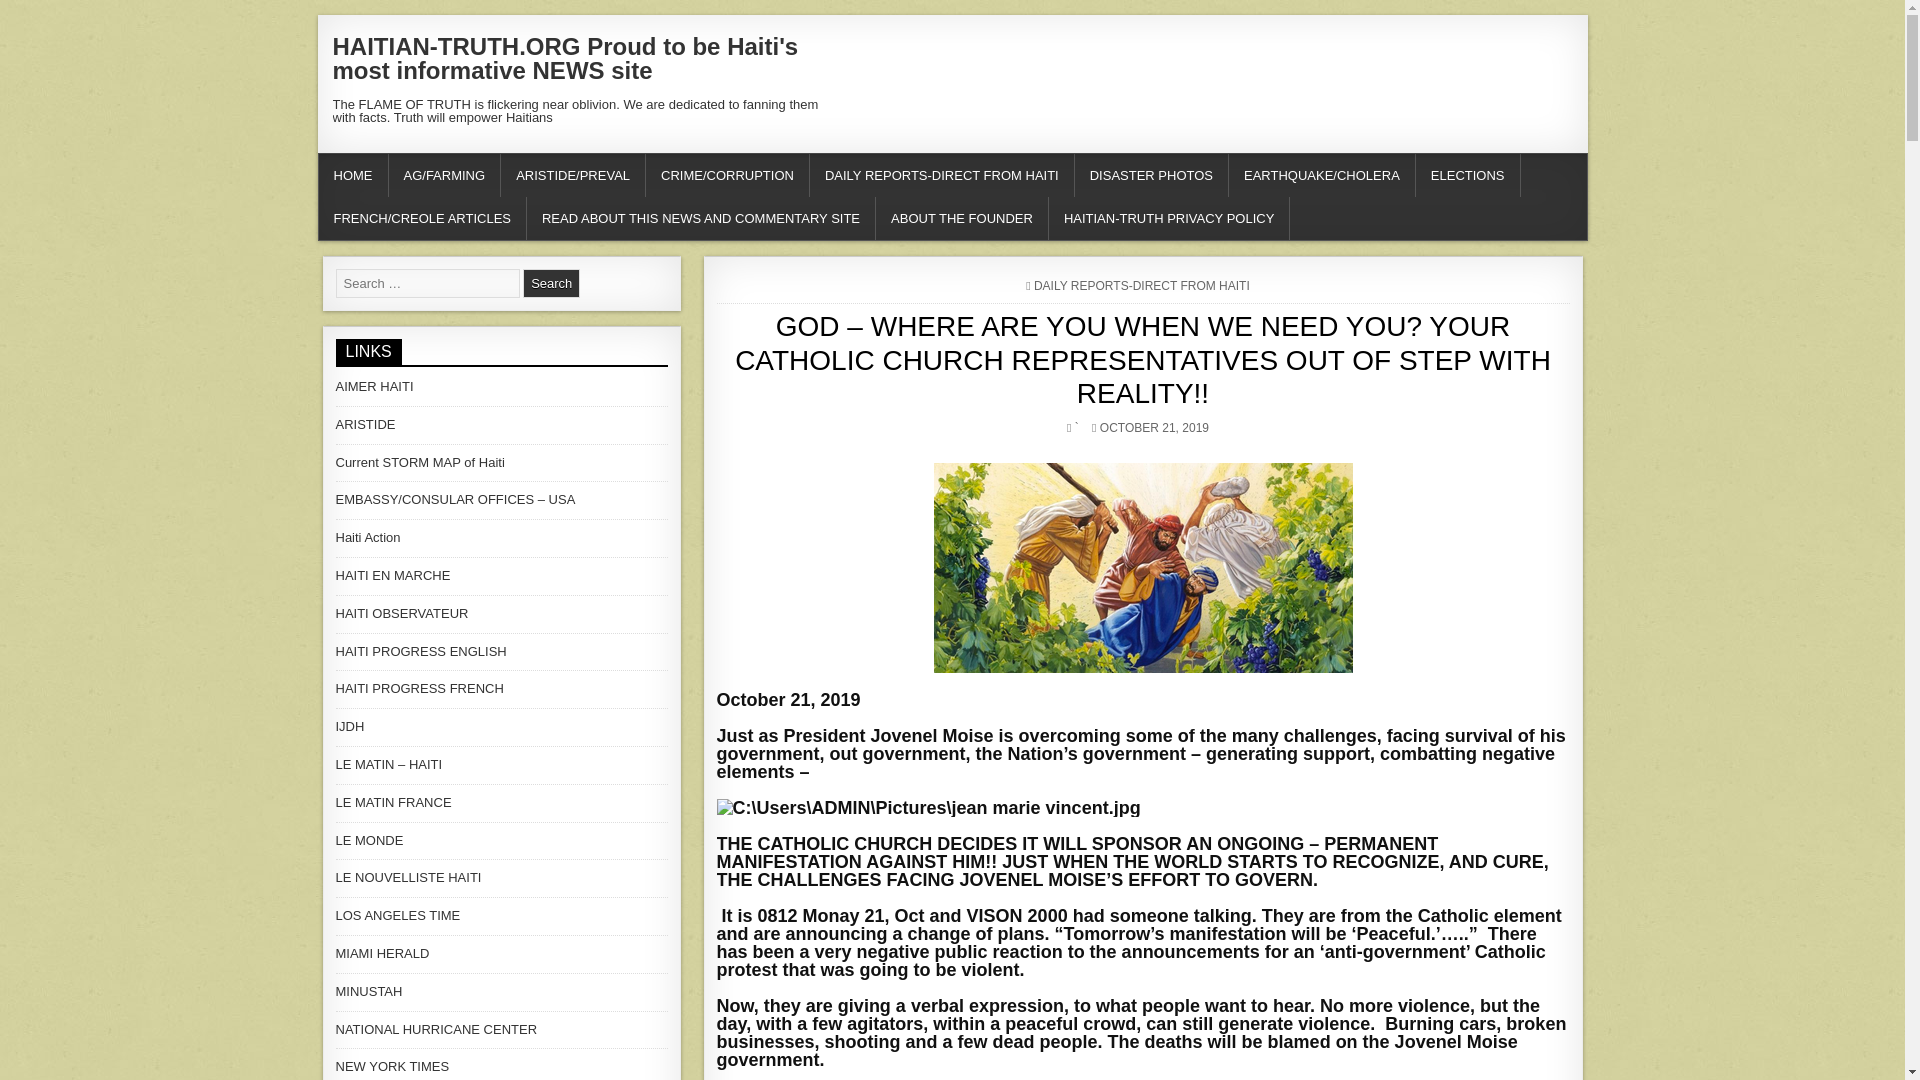  Describe the element at coordinates (402, 613) in the screenshot. I see `HAITI OBSERVATEUR` at that location.